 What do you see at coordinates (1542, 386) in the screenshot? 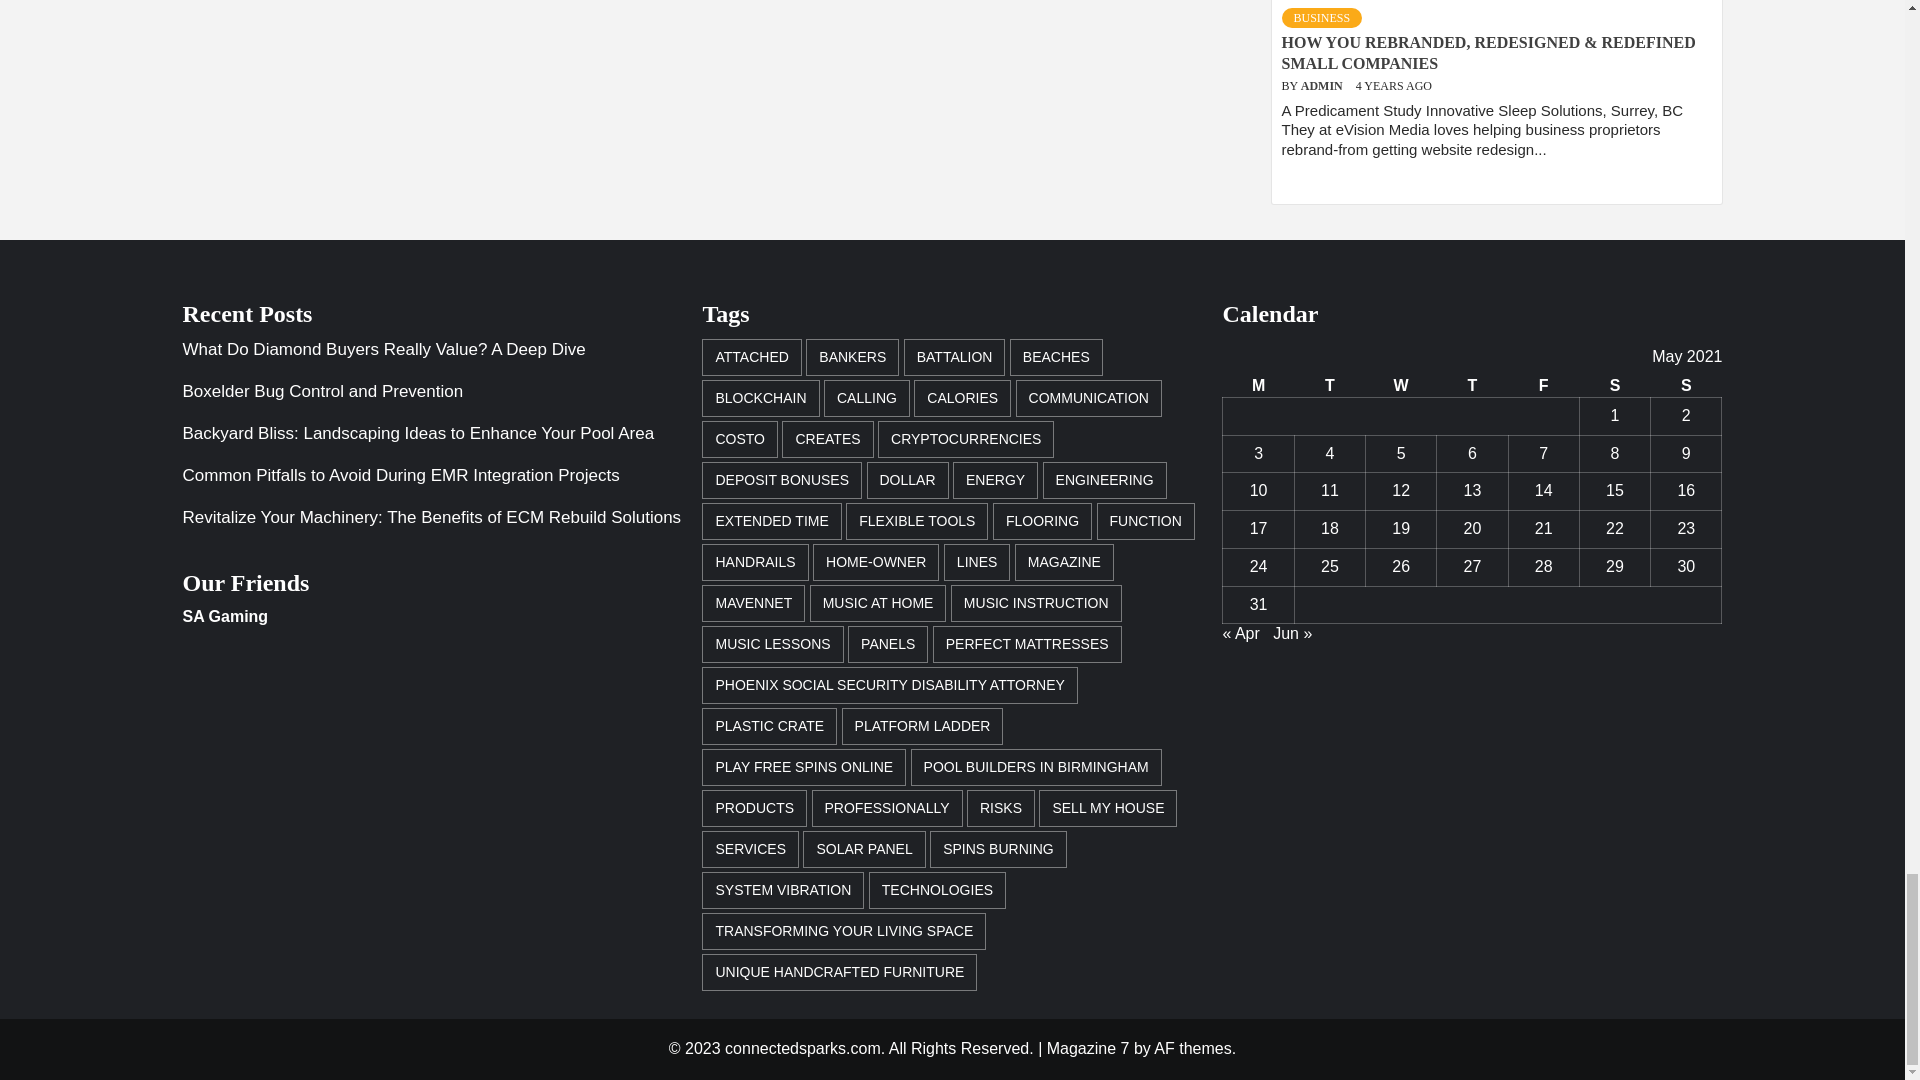
I see `Friday` at bounding box center [1542, 386].